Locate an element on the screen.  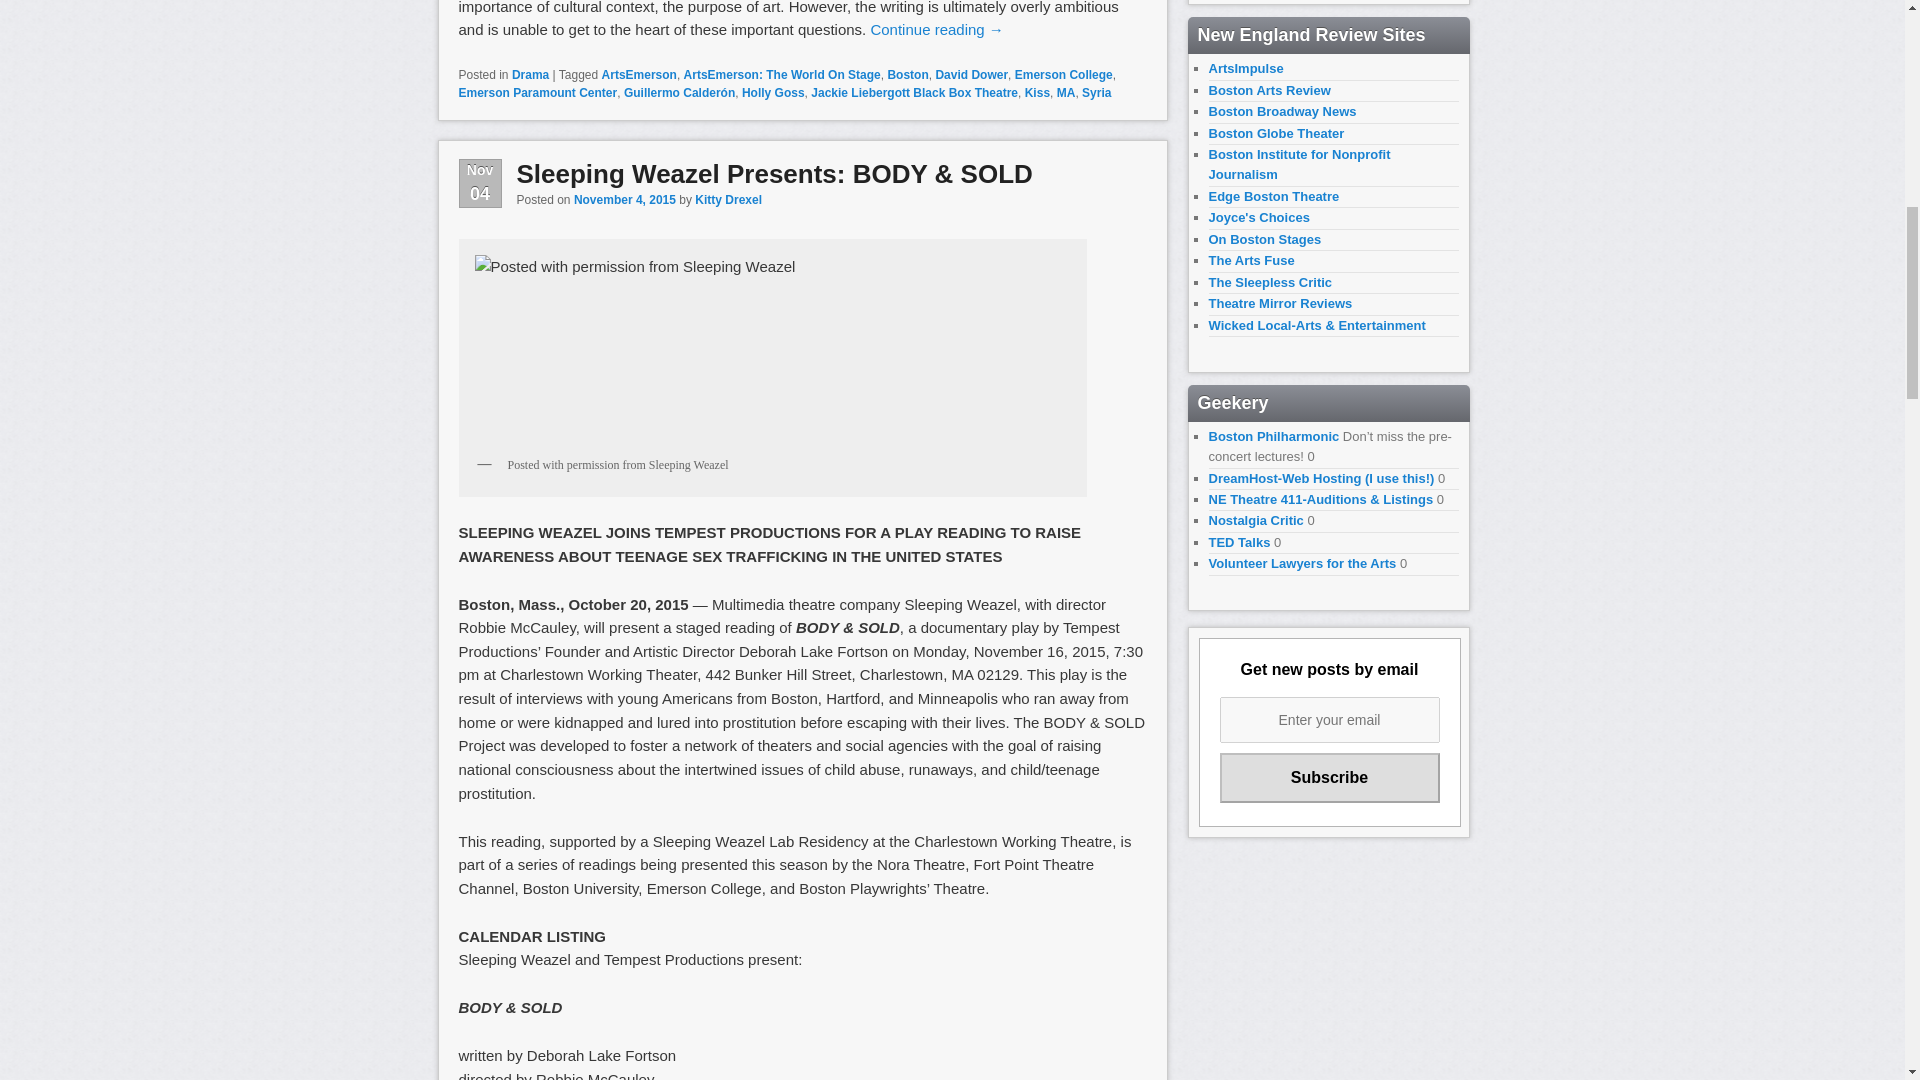
ArtsEmerson: The World On Stage is located at coordinates (782, 75).